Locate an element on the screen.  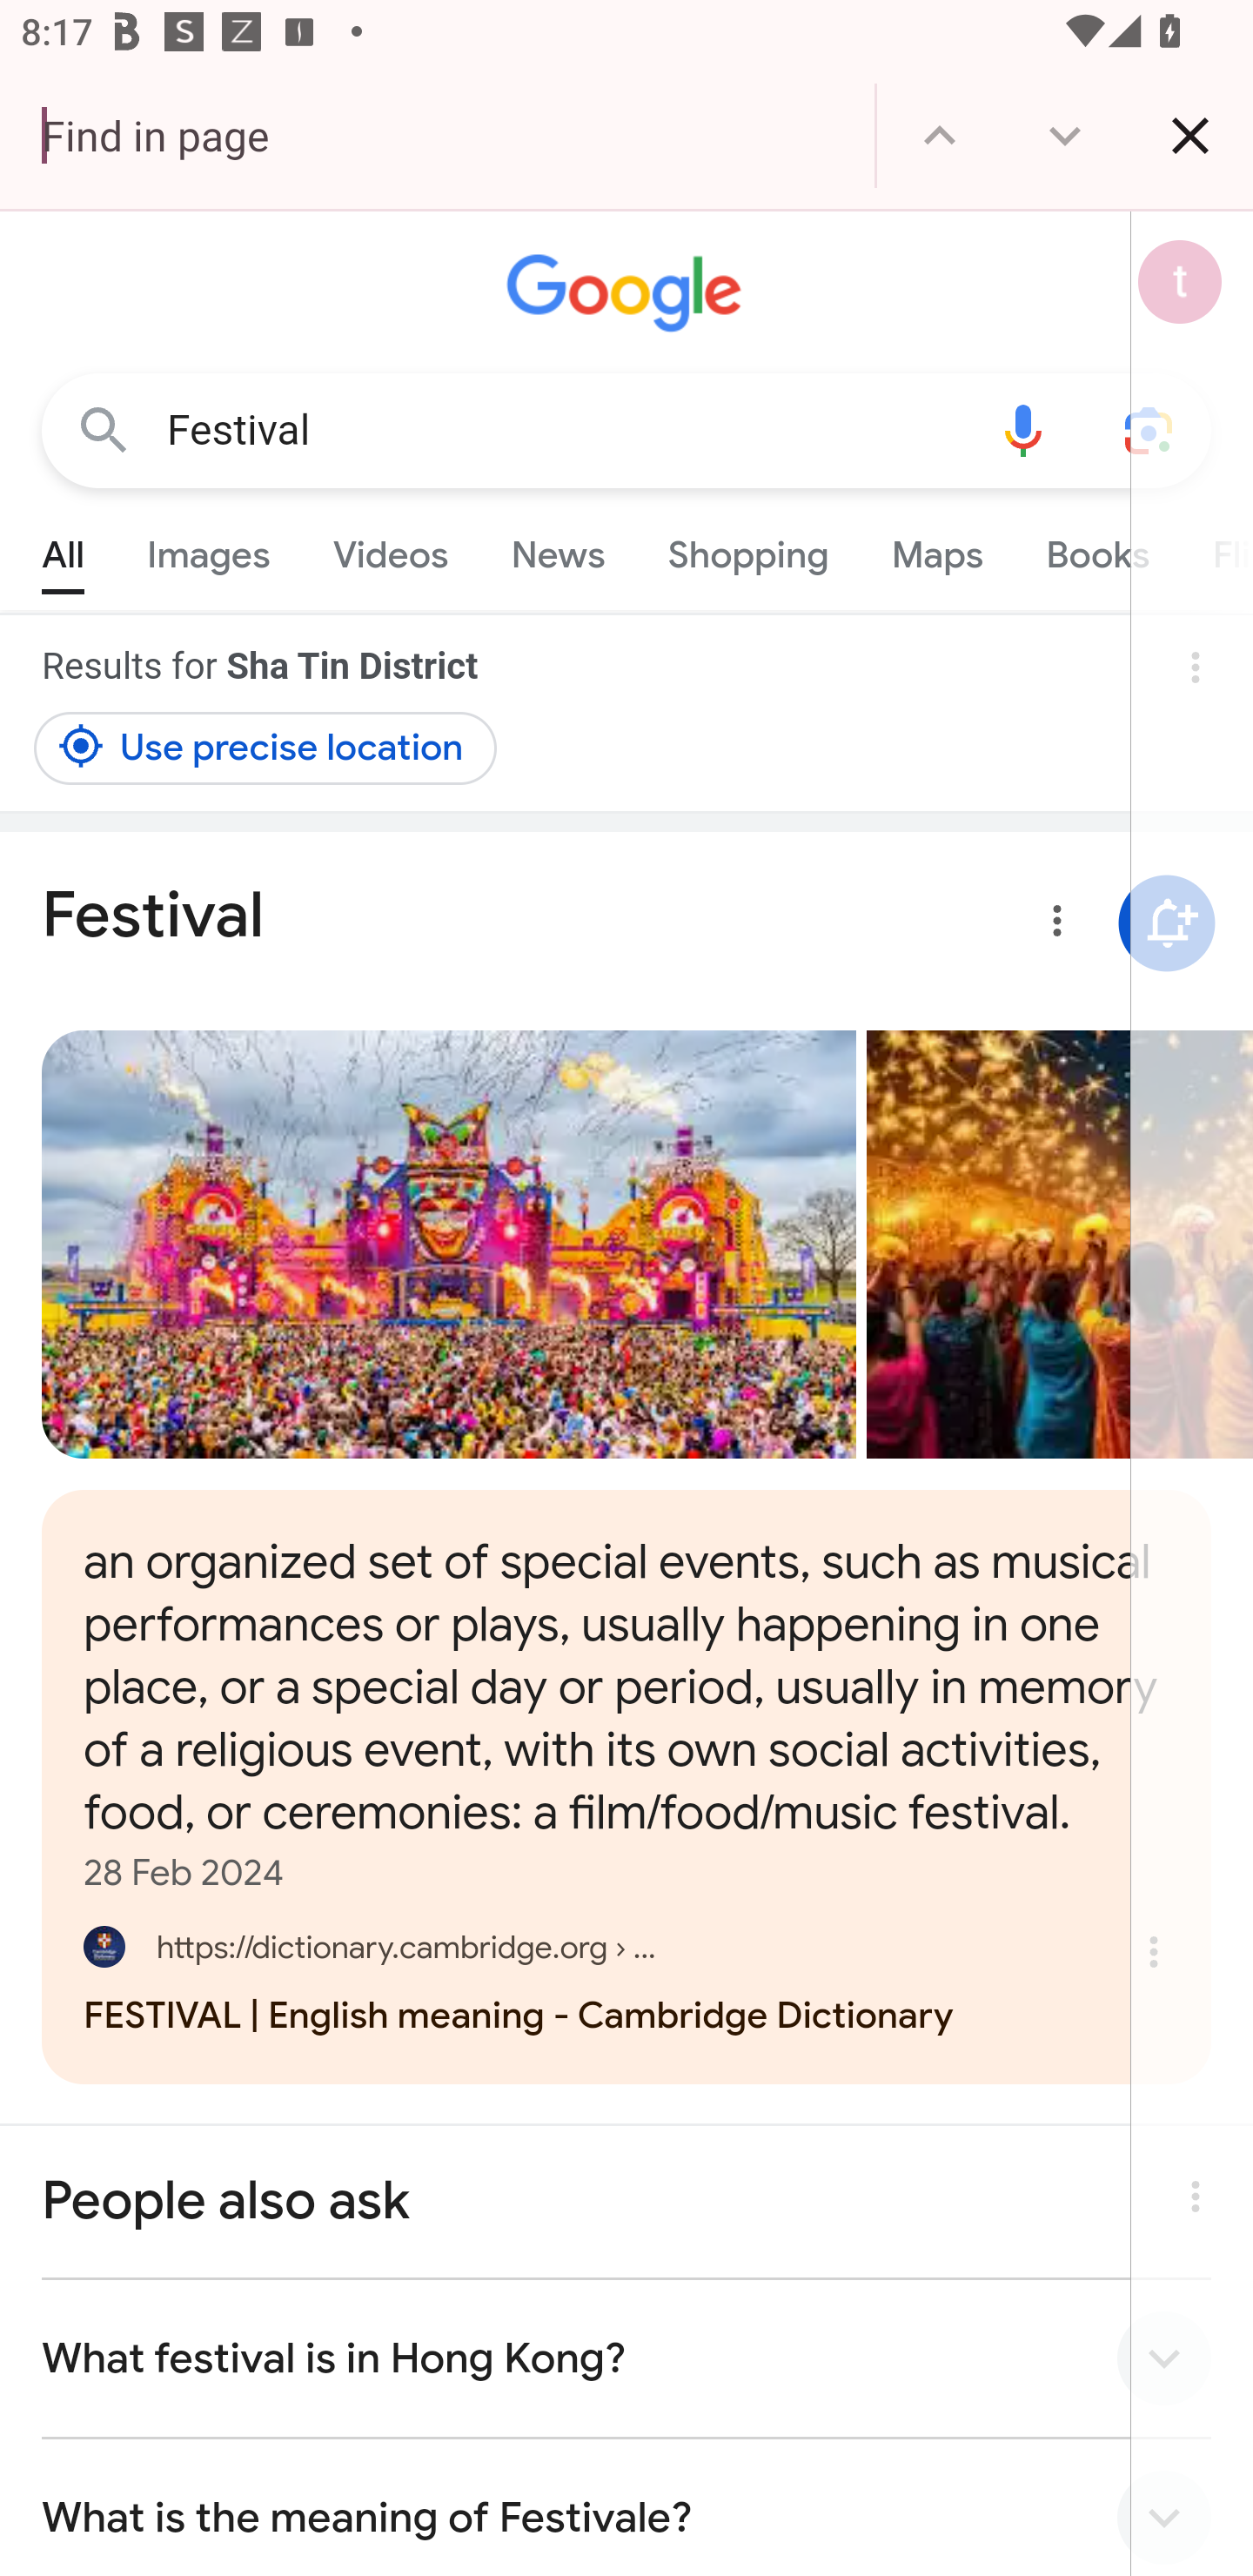
Google is located at coordinates (626, 294).